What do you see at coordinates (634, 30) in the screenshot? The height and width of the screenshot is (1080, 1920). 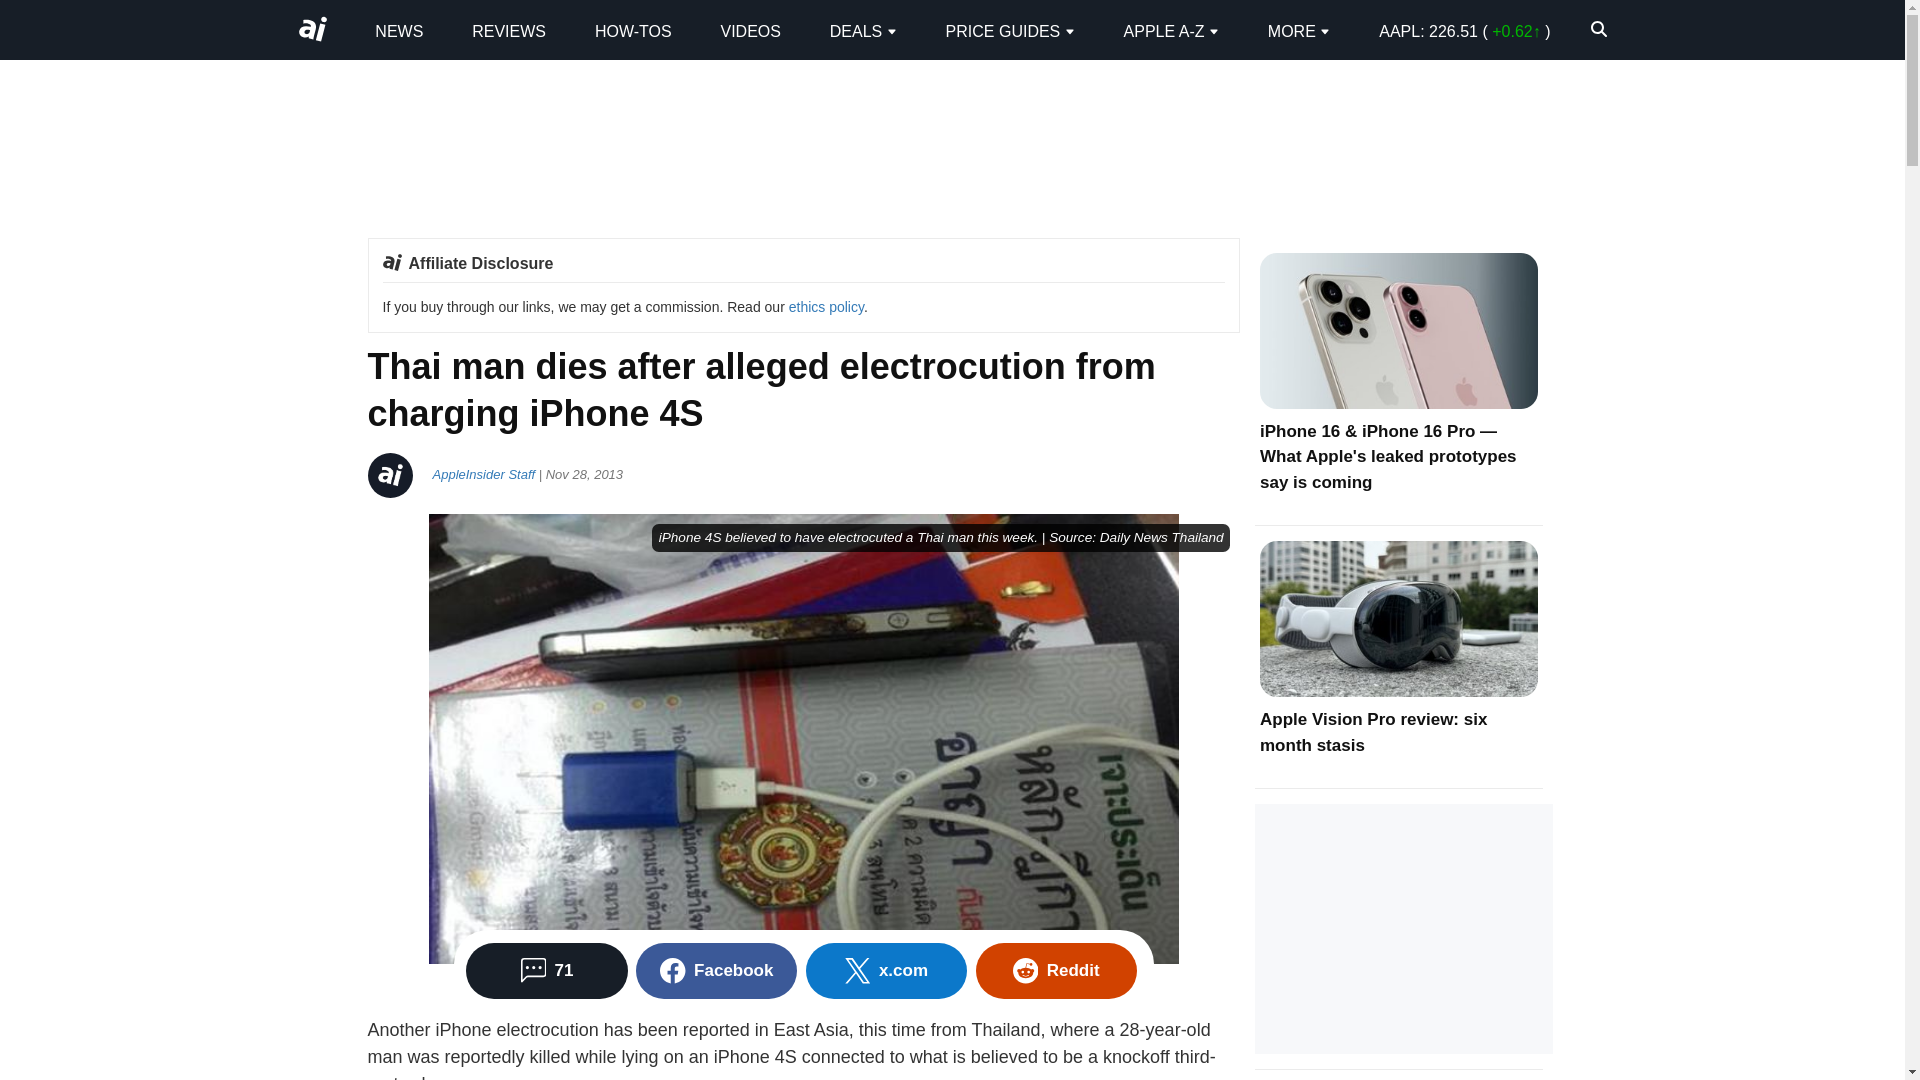 I see `How-Tos` at bounding box center [634, 30].